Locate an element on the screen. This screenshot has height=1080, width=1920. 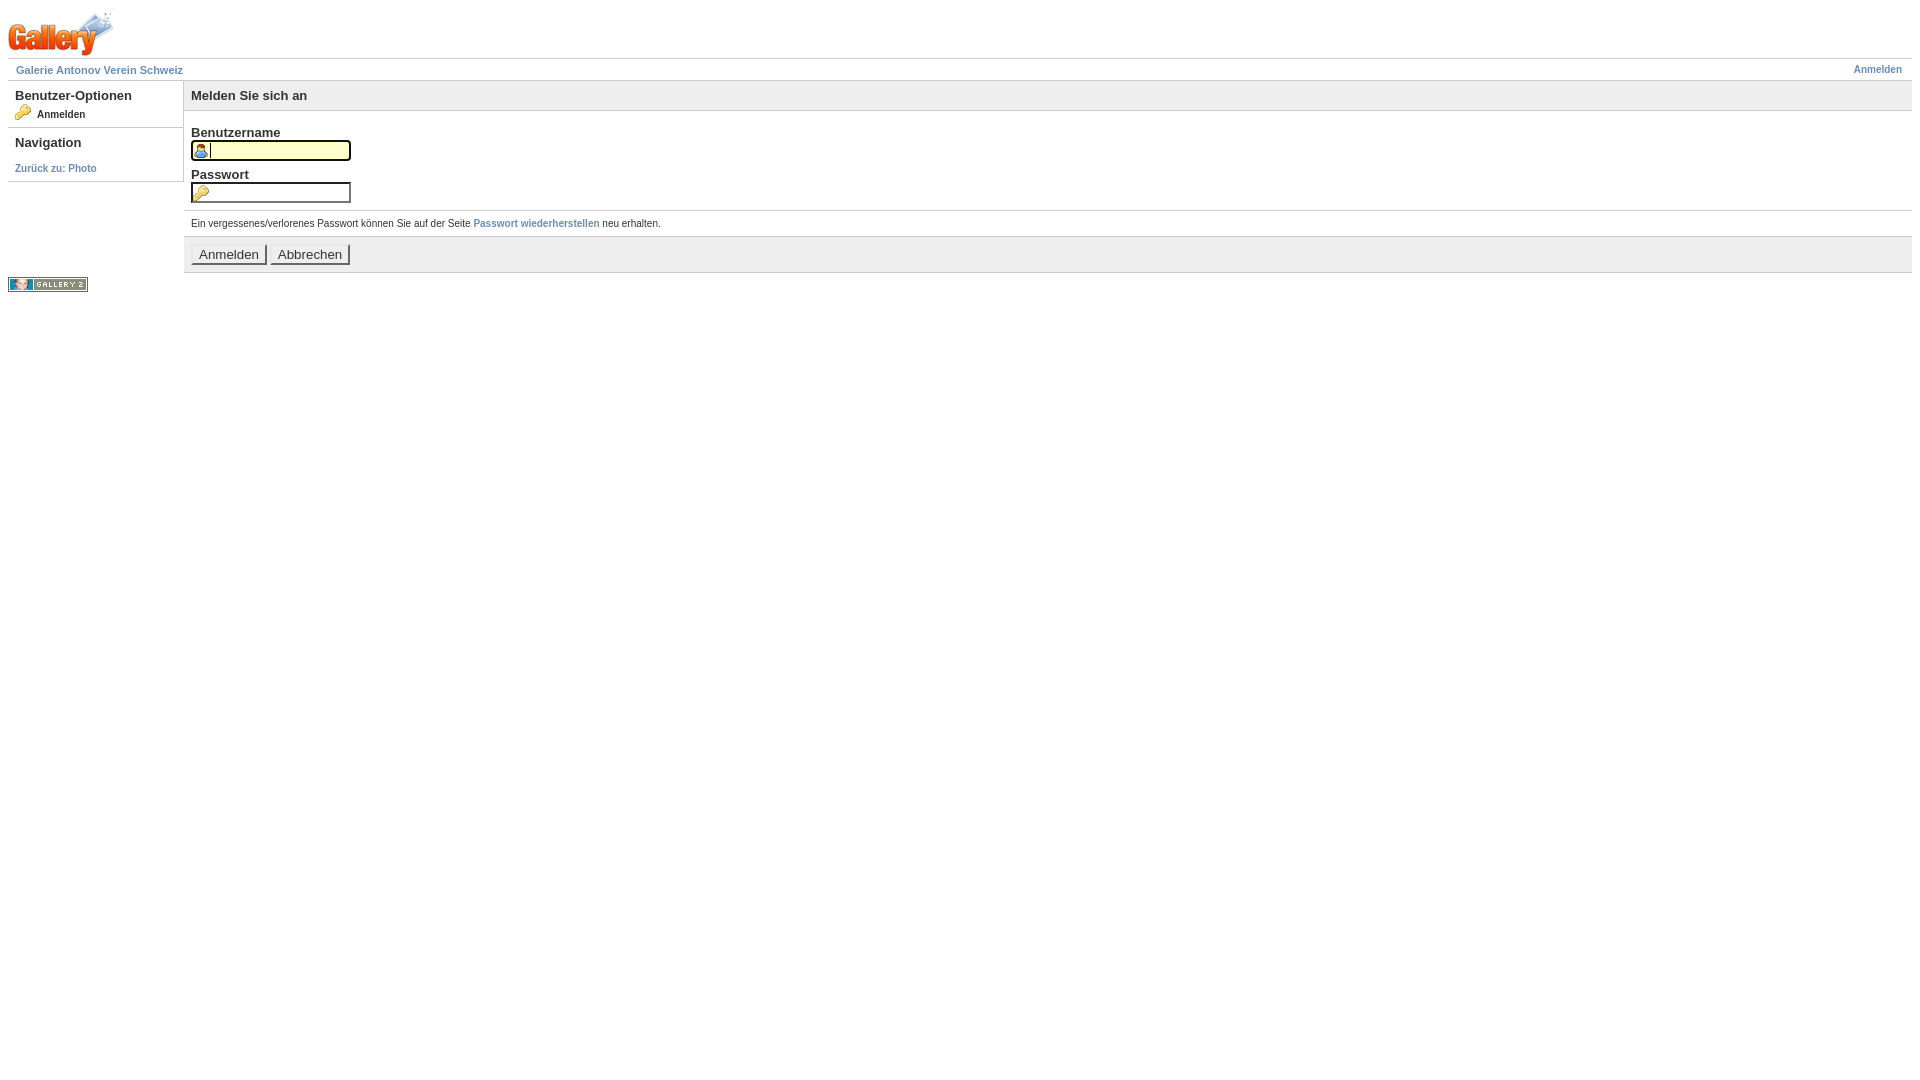
Anmelden is located at coordinates (1878, 70).